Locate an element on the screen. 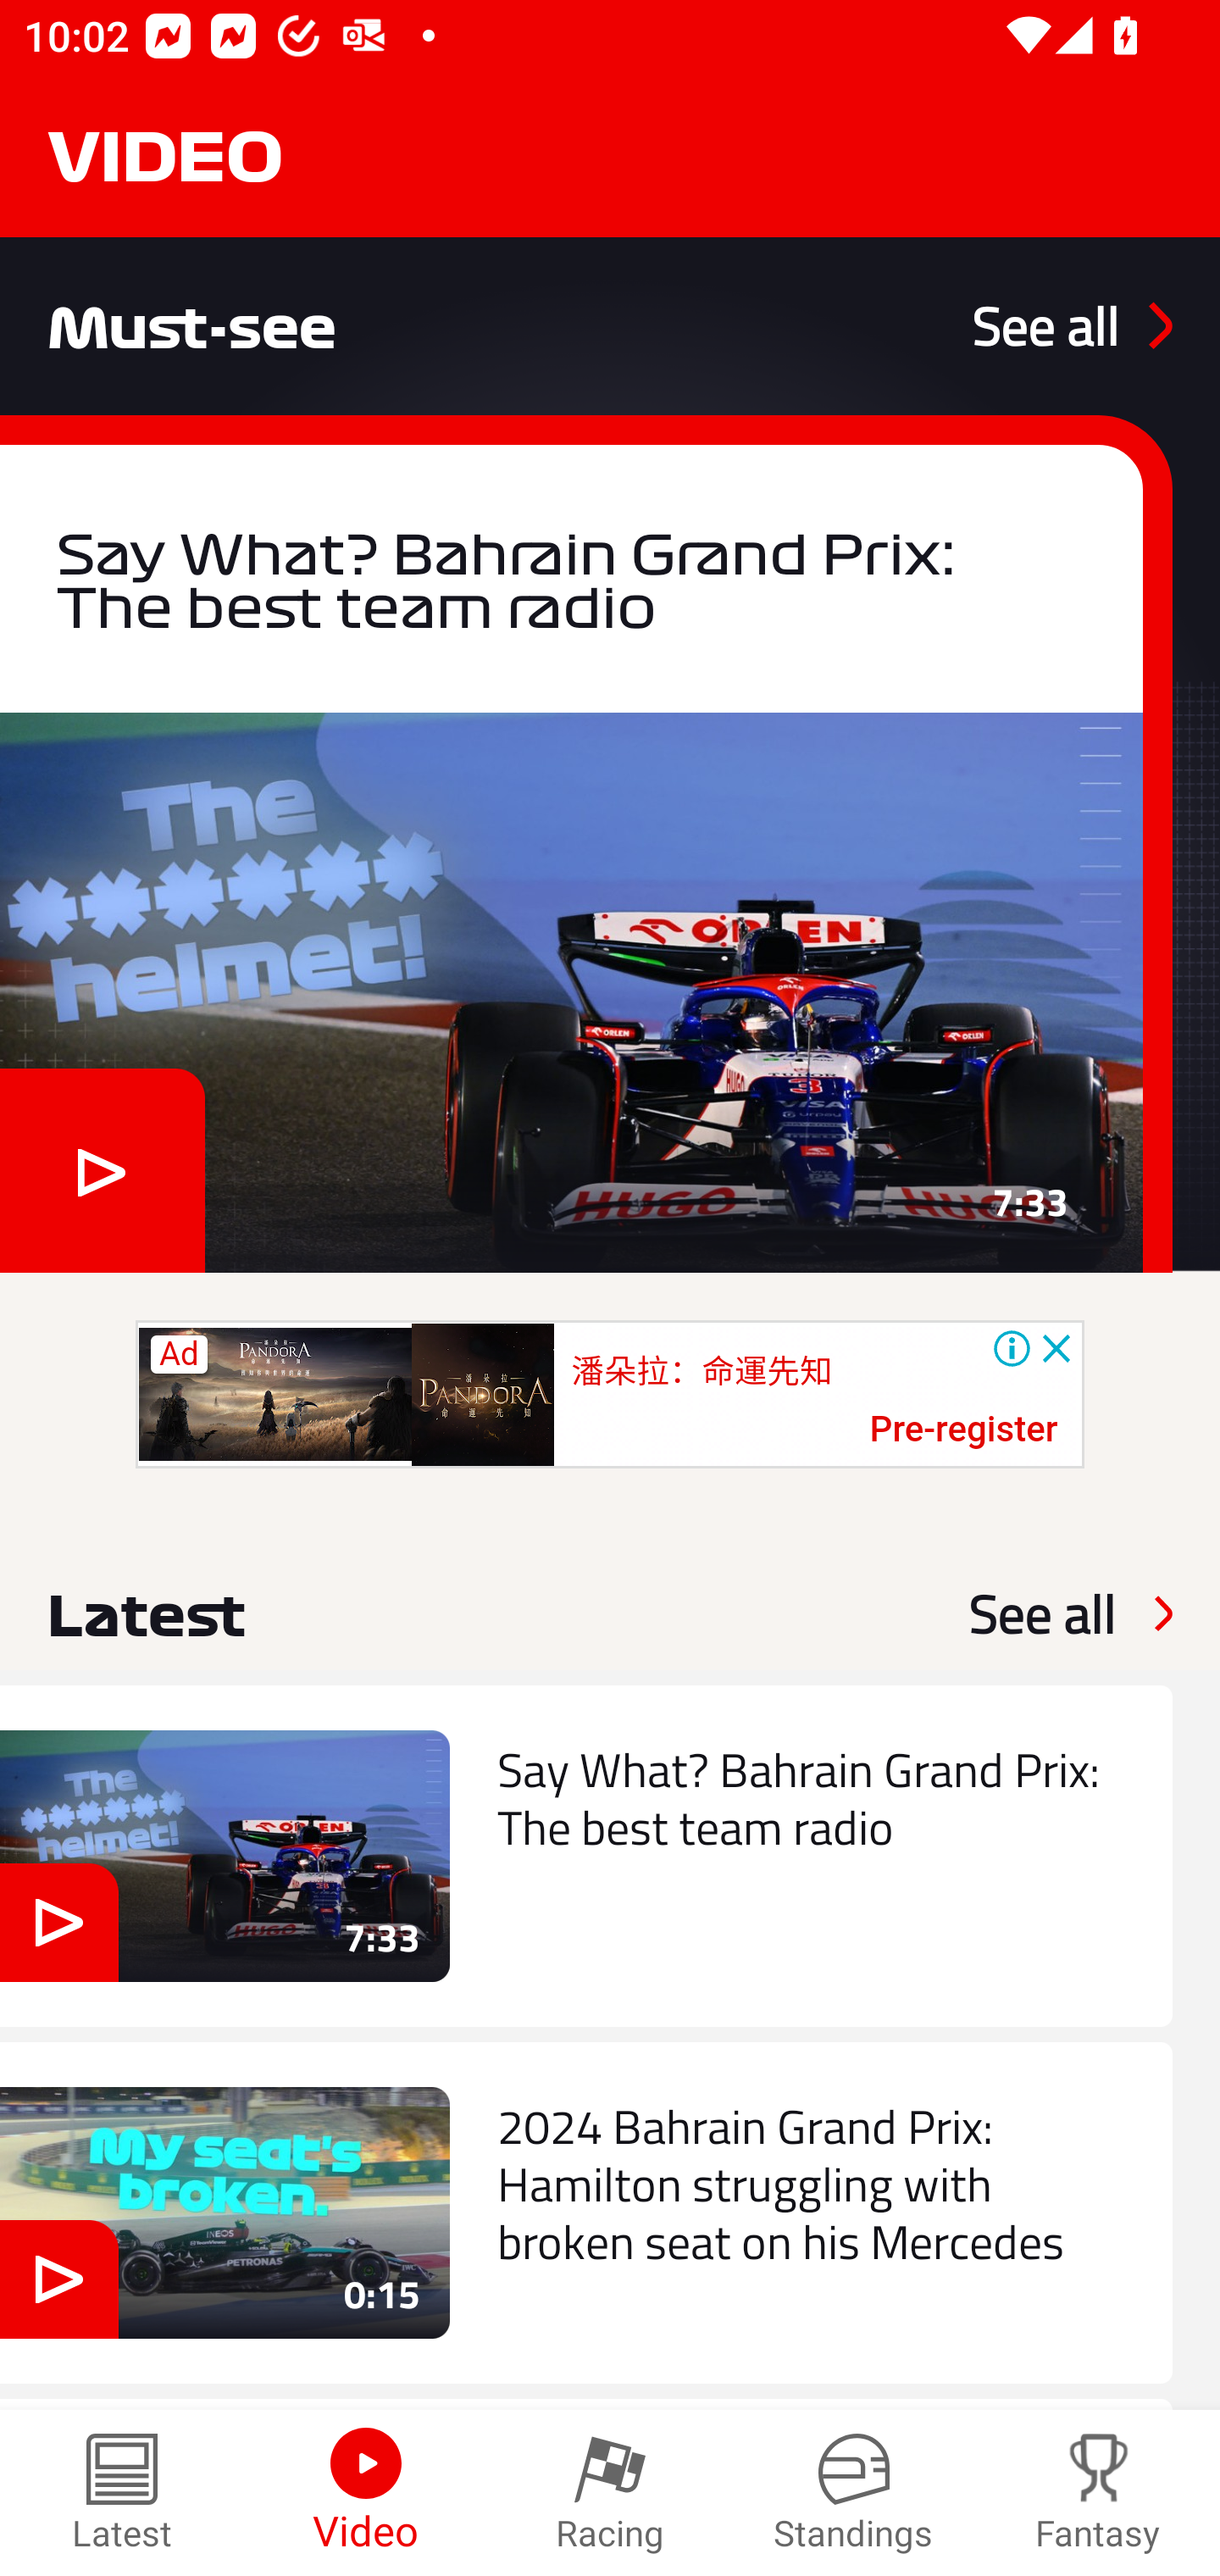  Standings is located at coordinates (854, 2493).